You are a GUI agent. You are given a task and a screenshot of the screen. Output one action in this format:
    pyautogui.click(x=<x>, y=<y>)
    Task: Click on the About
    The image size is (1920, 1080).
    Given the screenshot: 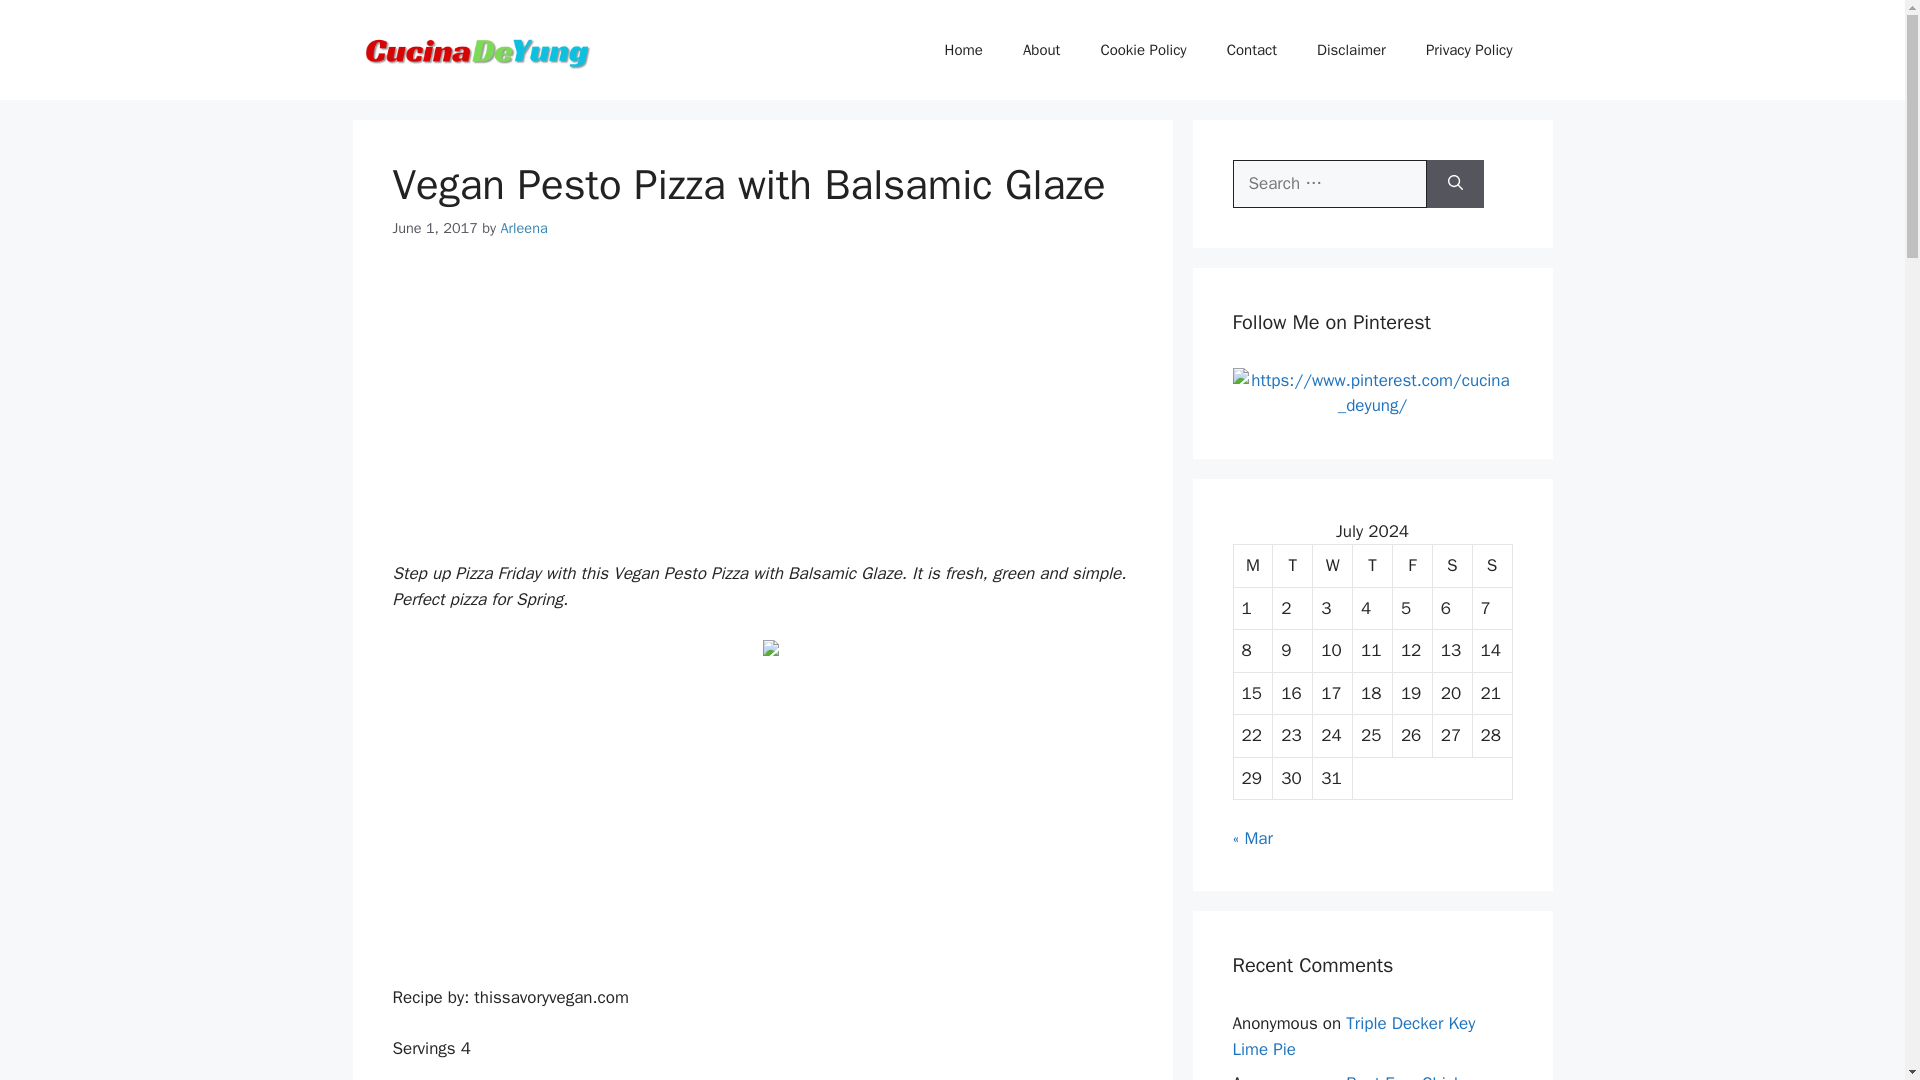 What is the action you would take?
    pyautogui.click(x=1040, y=50)
    